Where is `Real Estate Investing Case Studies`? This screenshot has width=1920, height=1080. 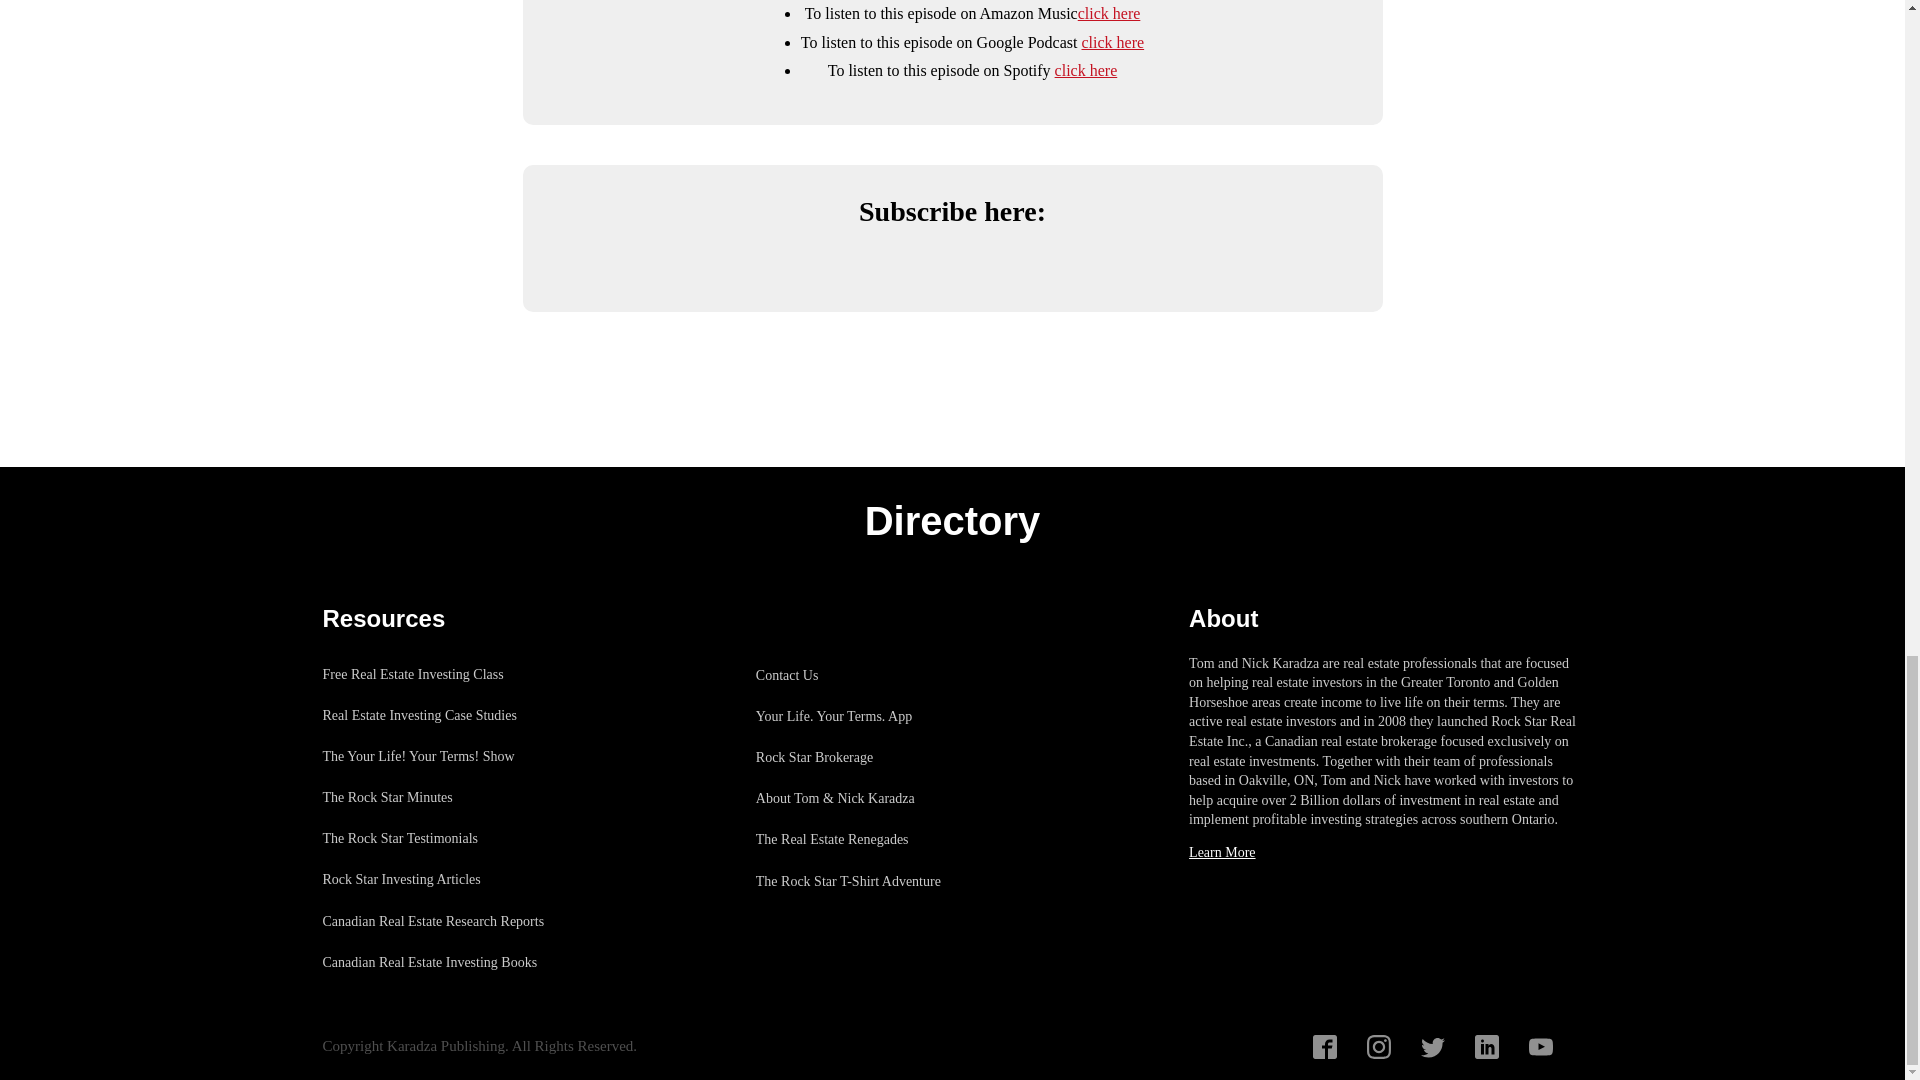
Real Estate Investing Case Studies is located at coordinates (443, 715).